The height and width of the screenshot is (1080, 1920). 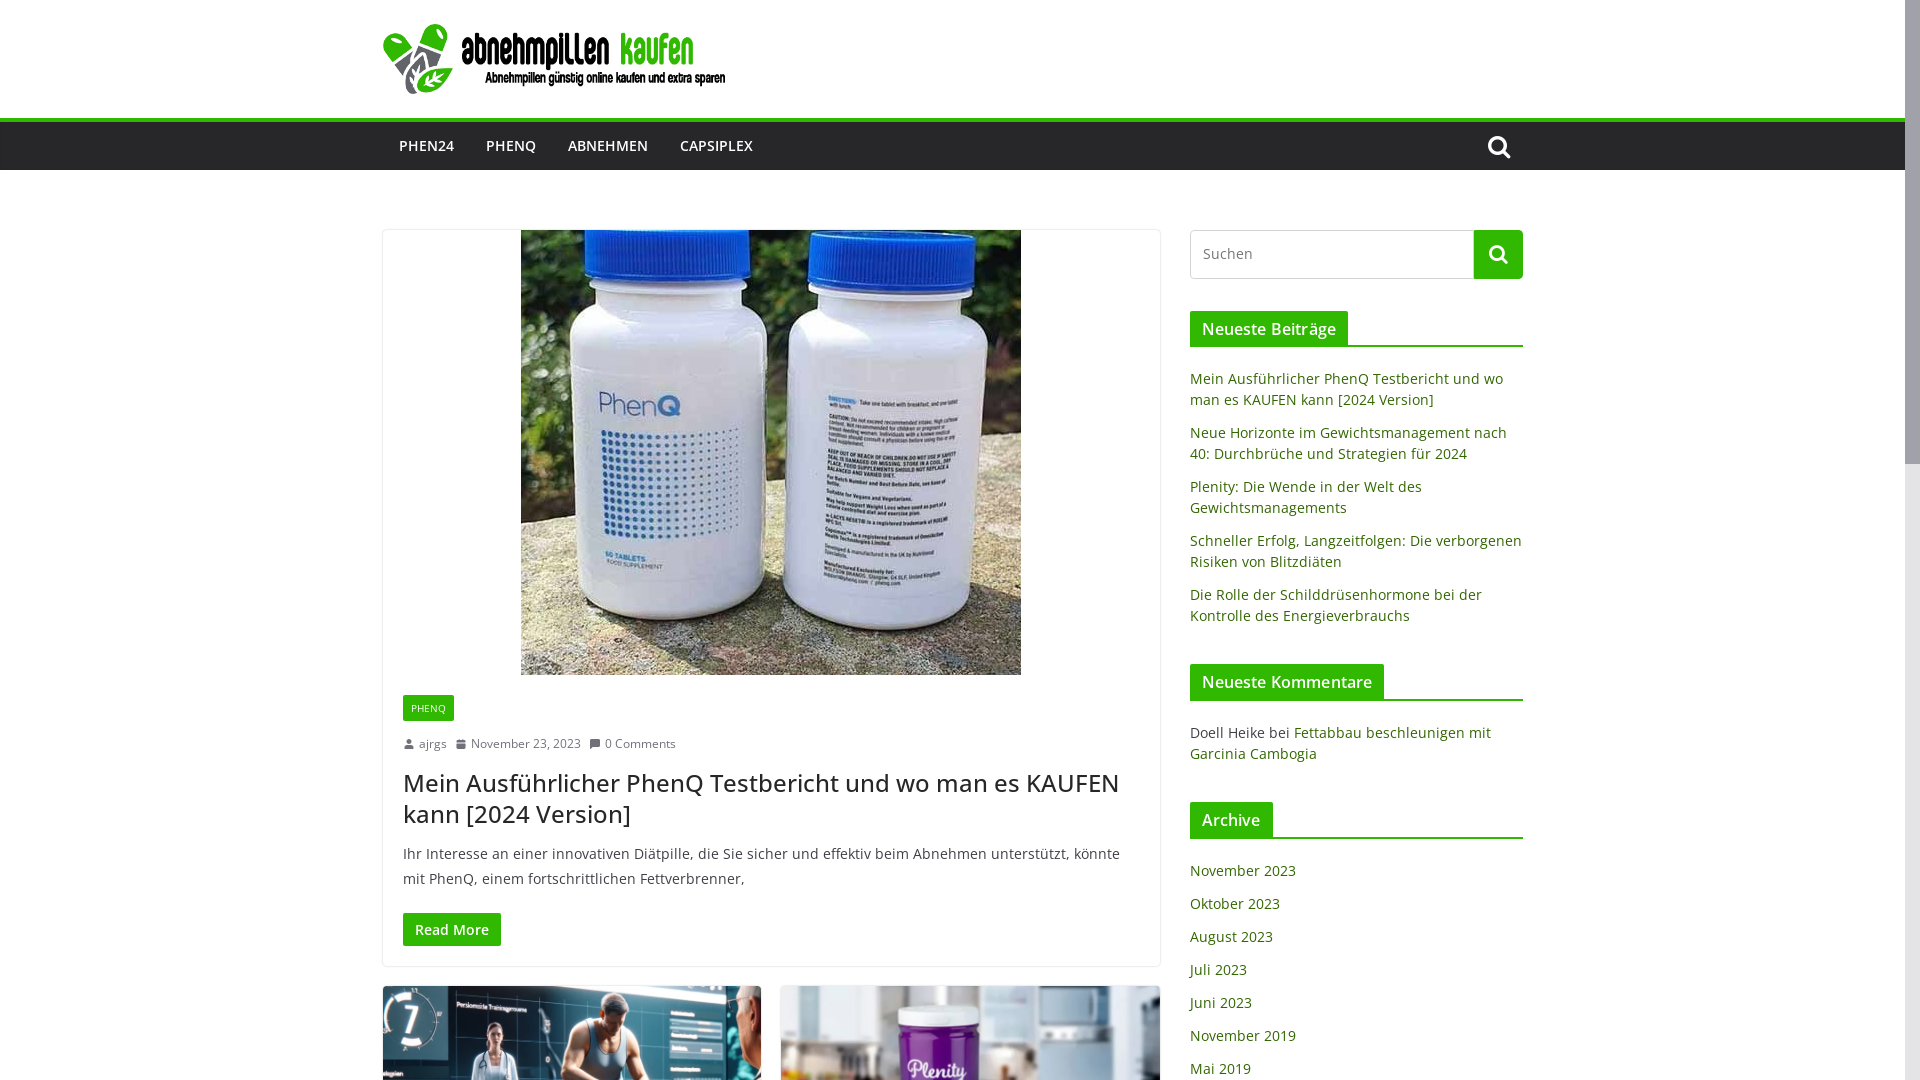 What do you see at coordinates (1243, 1036) in the screenshot?
I see `November 2019` at bounding box center [1243, 1036].